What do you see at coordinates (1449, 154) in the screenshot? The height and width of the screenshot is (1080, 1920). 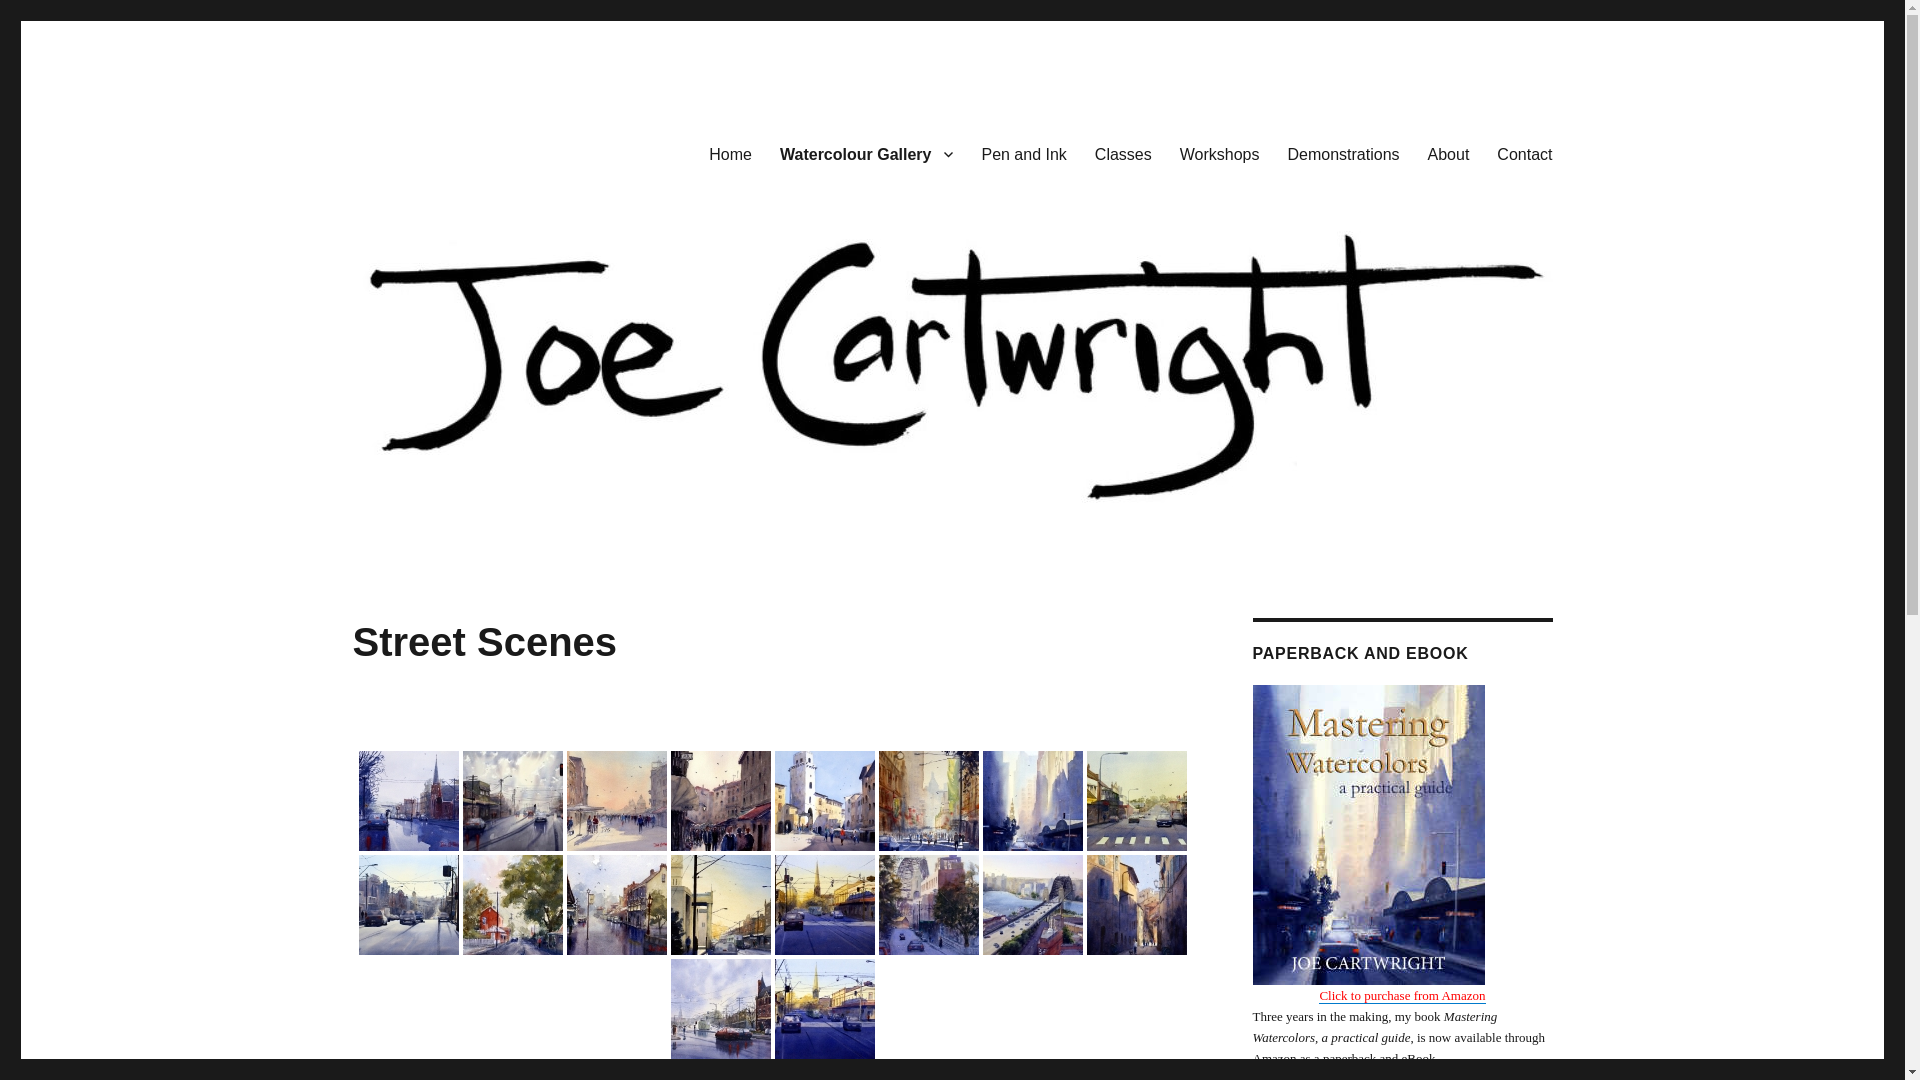 I see `About` at bounding box center [1449, 154].